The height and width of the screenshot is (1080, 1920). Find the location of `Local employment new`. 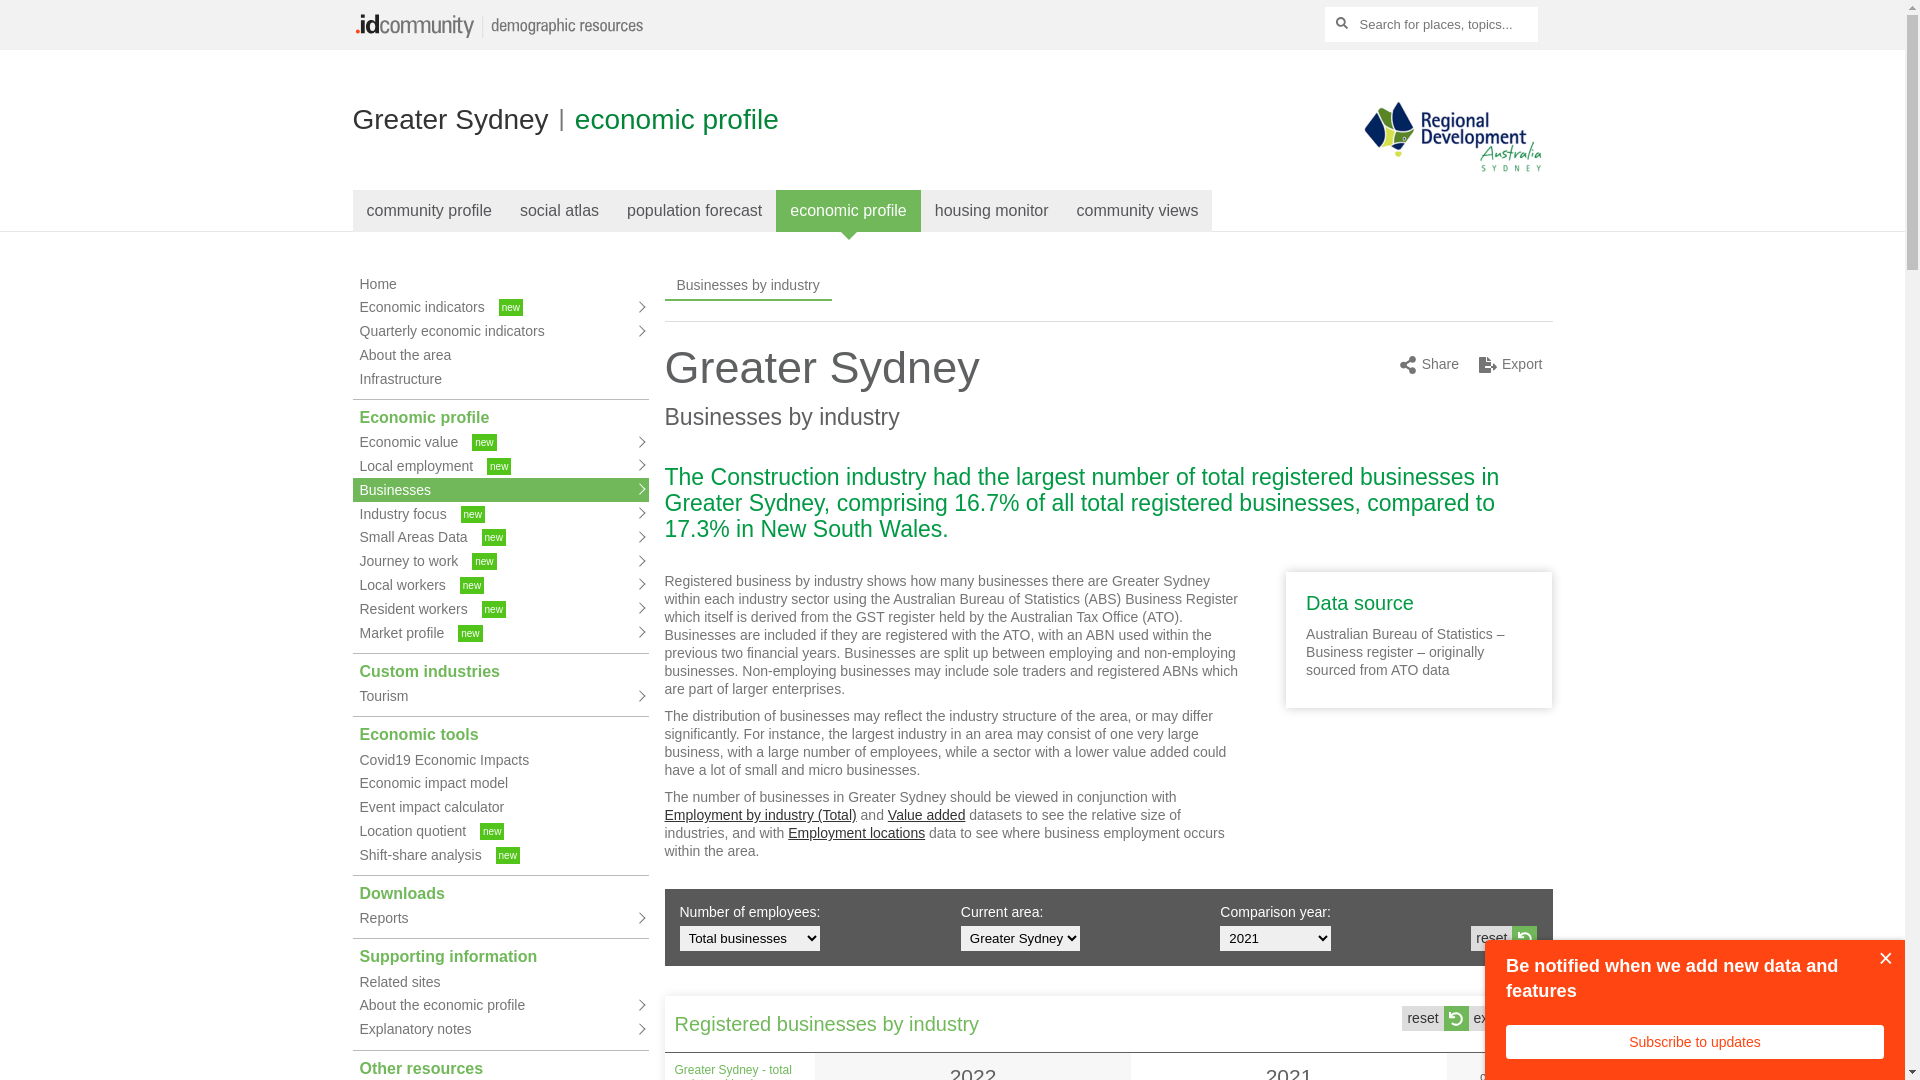

Local employment new is located at coordinates (500, 466).